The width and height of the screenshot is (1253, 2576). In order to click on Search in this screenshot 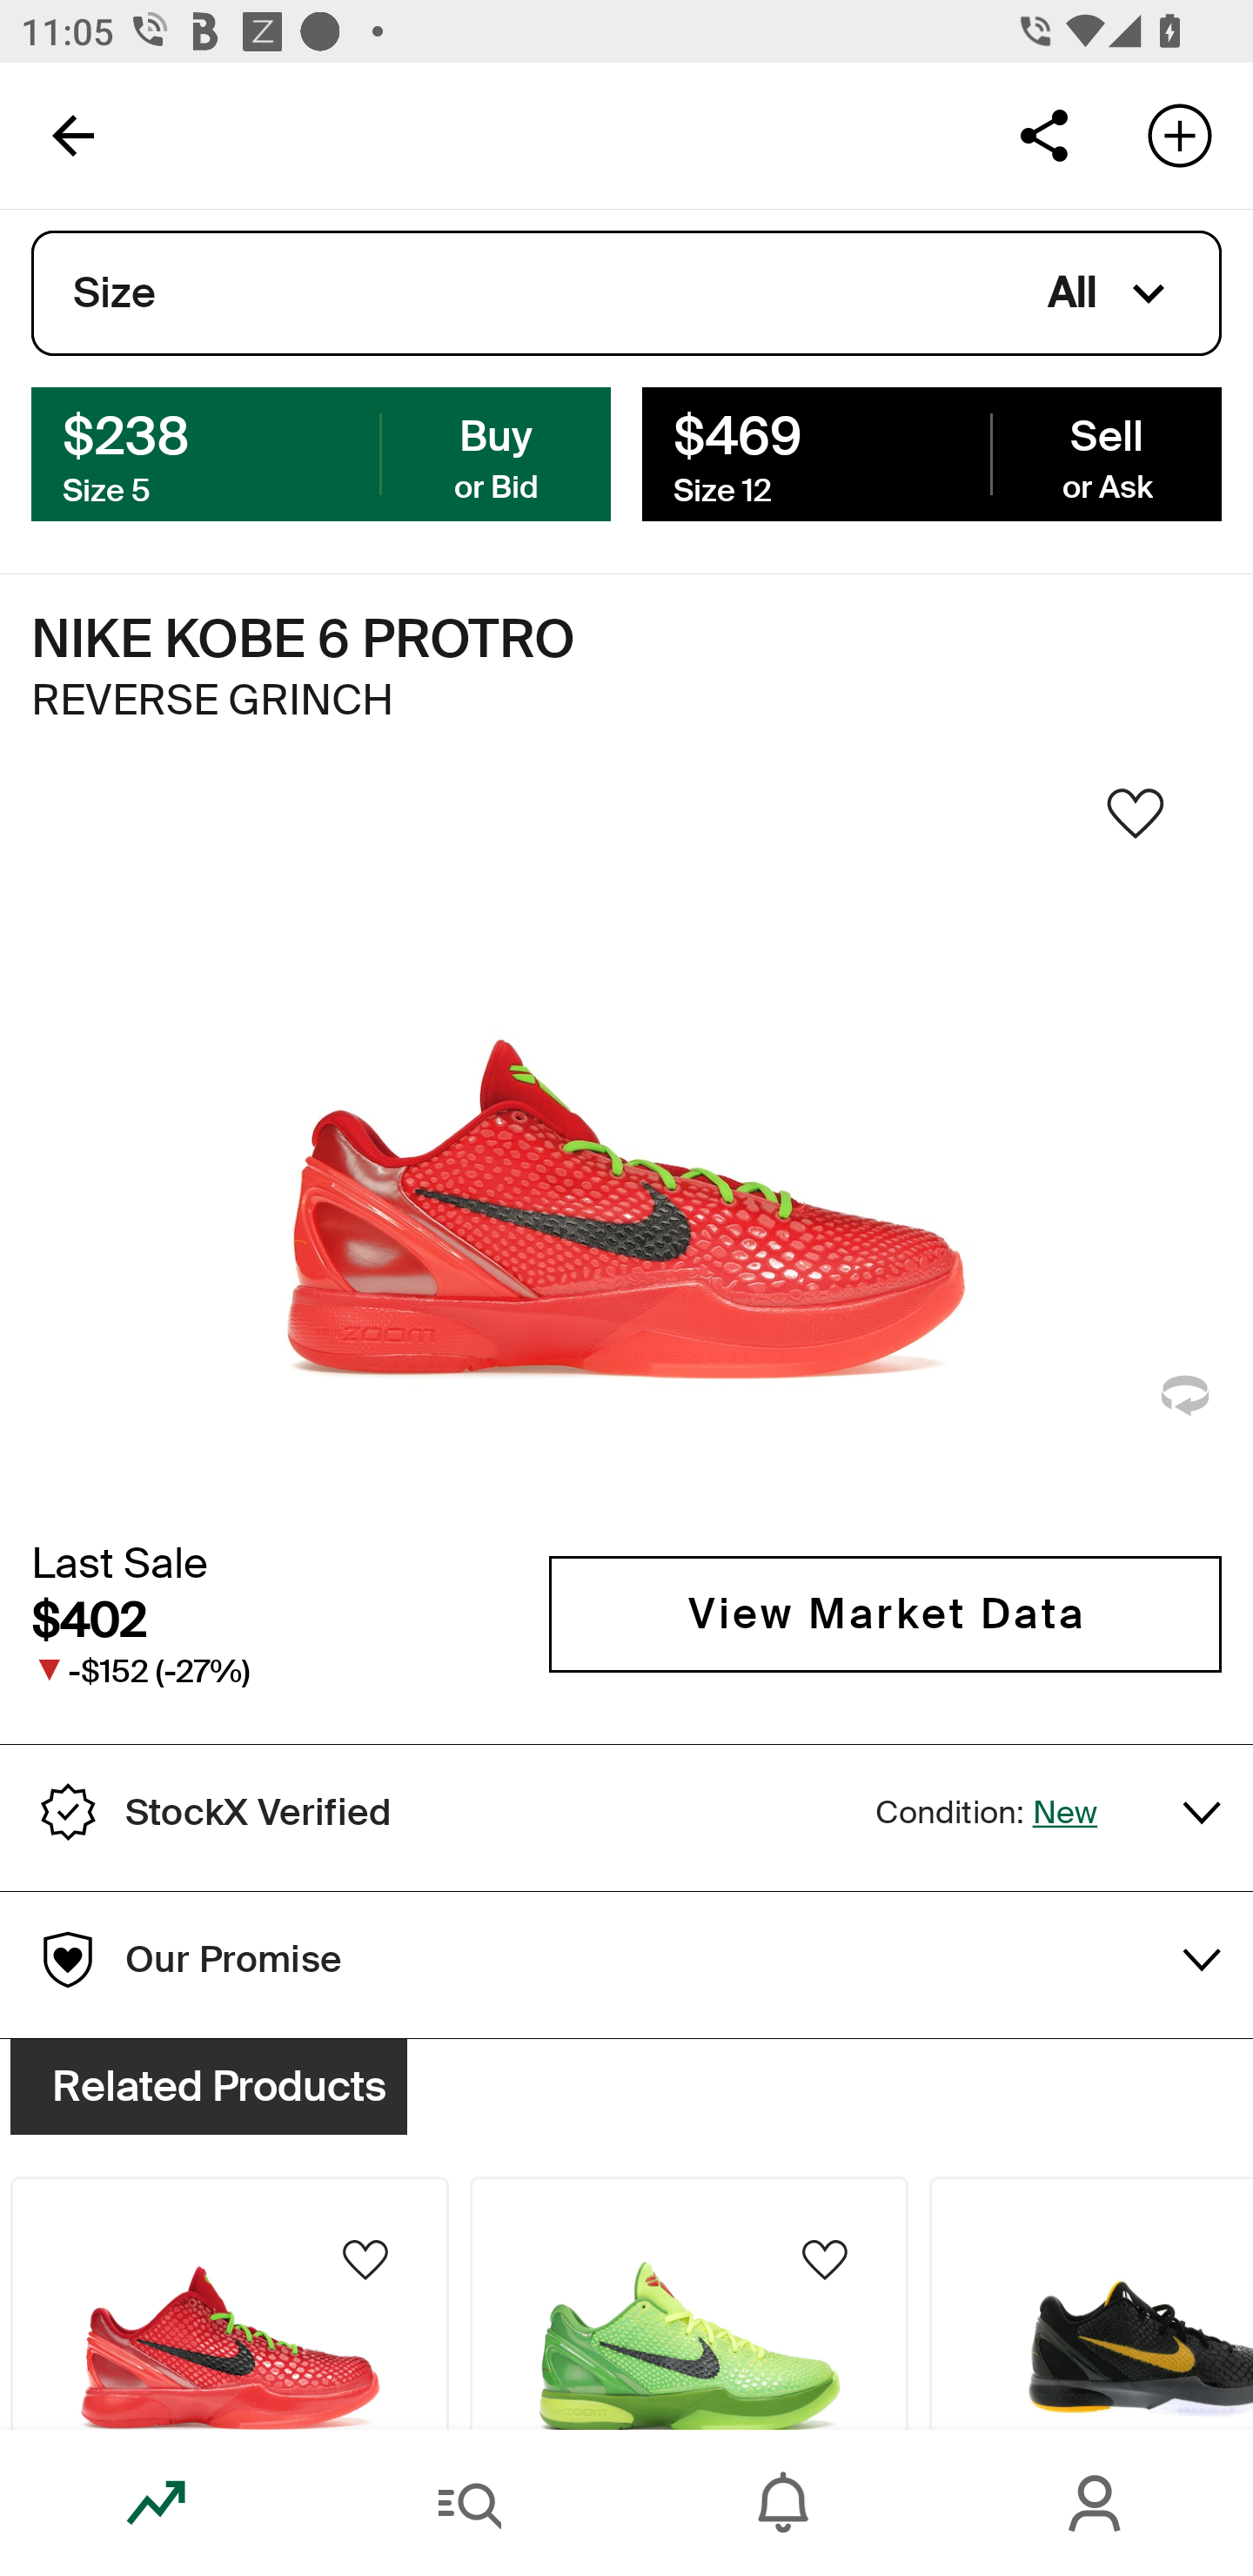, I will do `click(470, 2503)`.